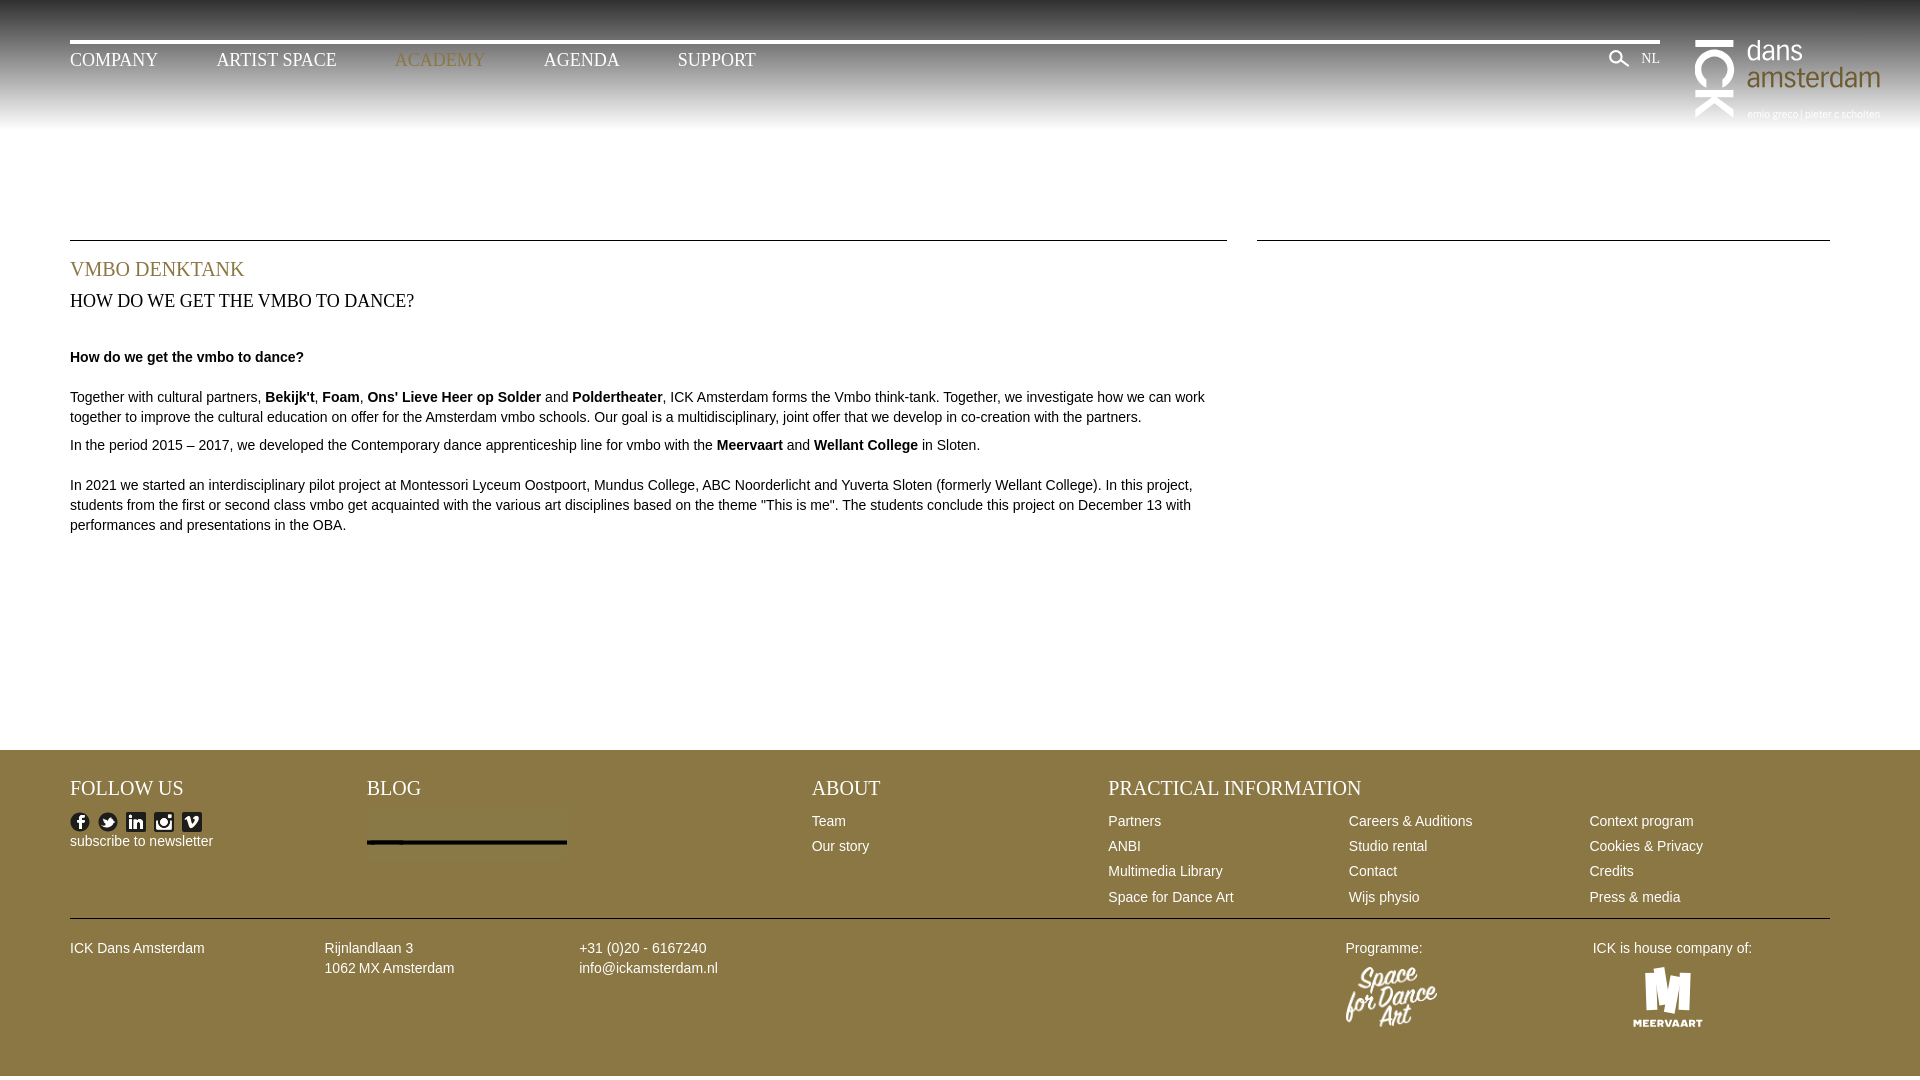 The image size is (1920, 1080). I want to click on AGENDA, so click(582, 60).